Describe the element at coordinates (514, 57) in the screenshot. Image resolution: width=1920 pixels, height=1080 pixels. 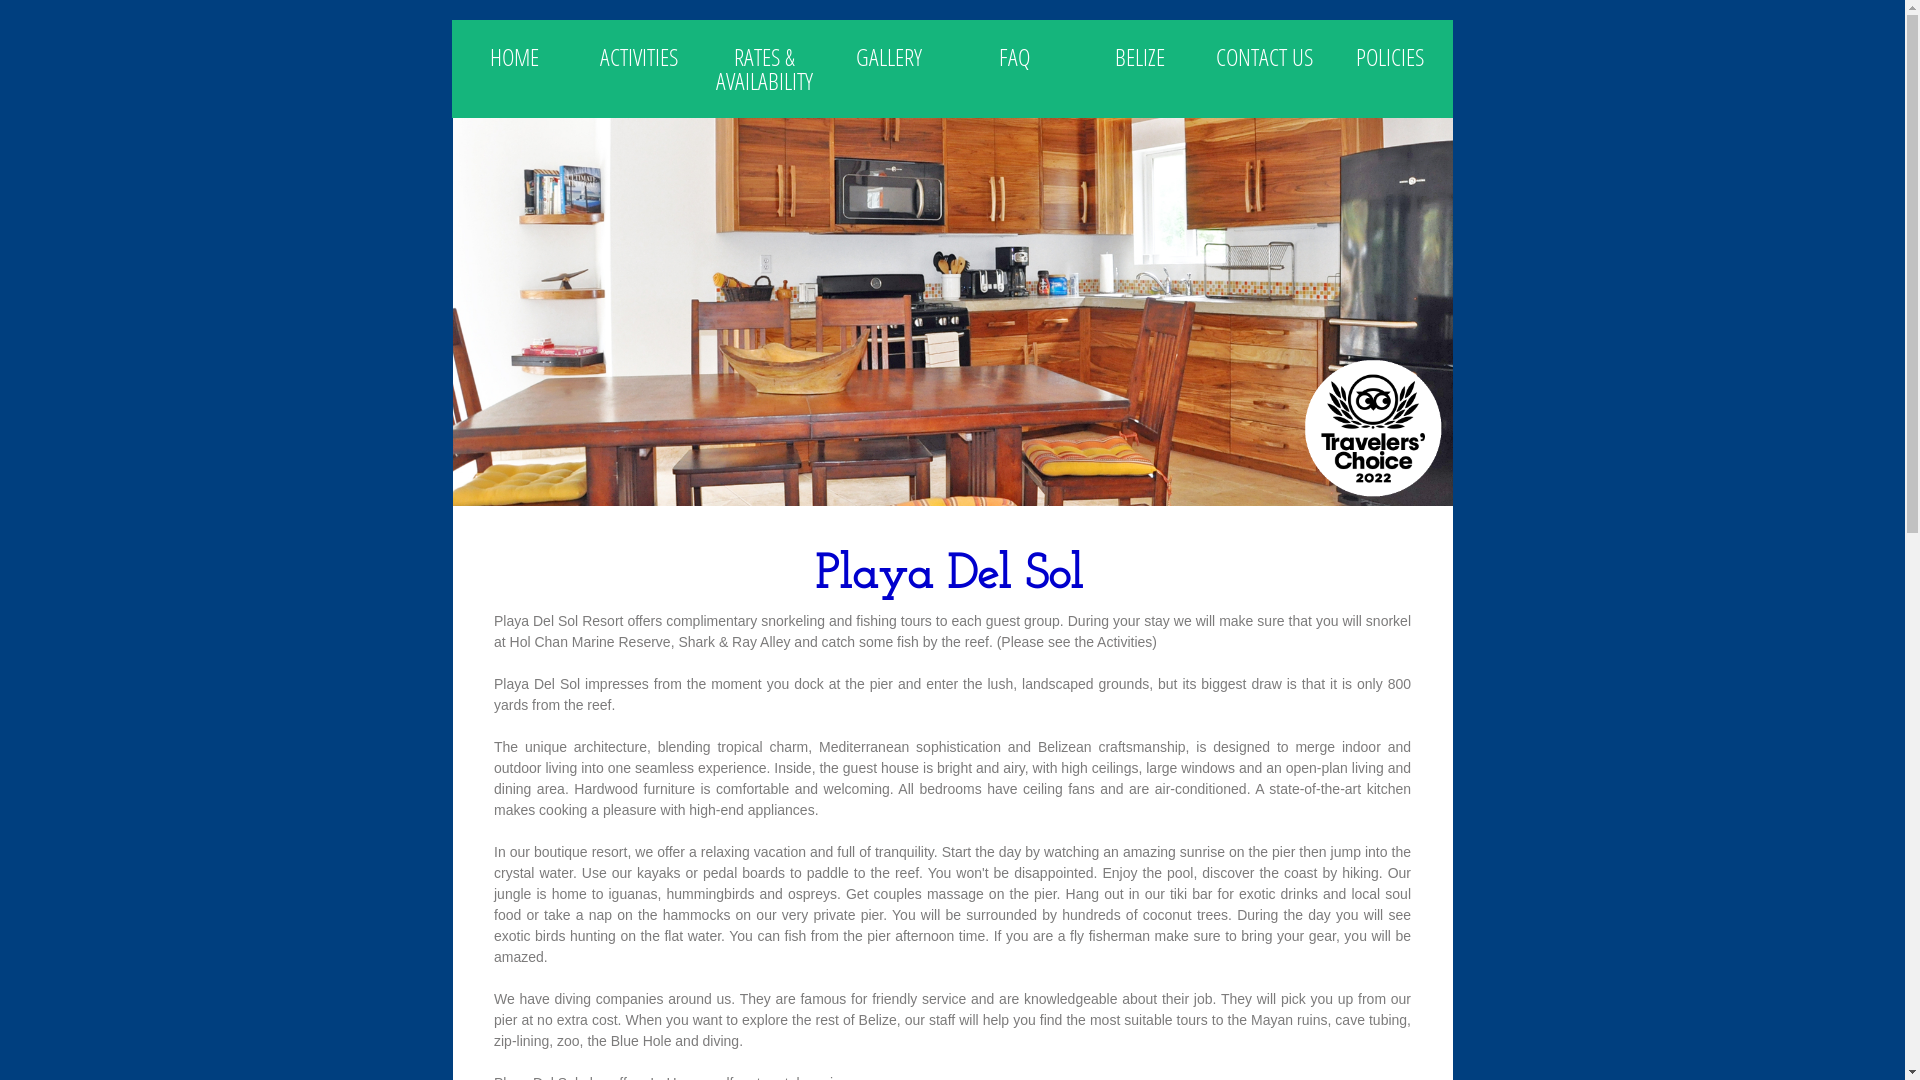
I see `HOME` at that location.